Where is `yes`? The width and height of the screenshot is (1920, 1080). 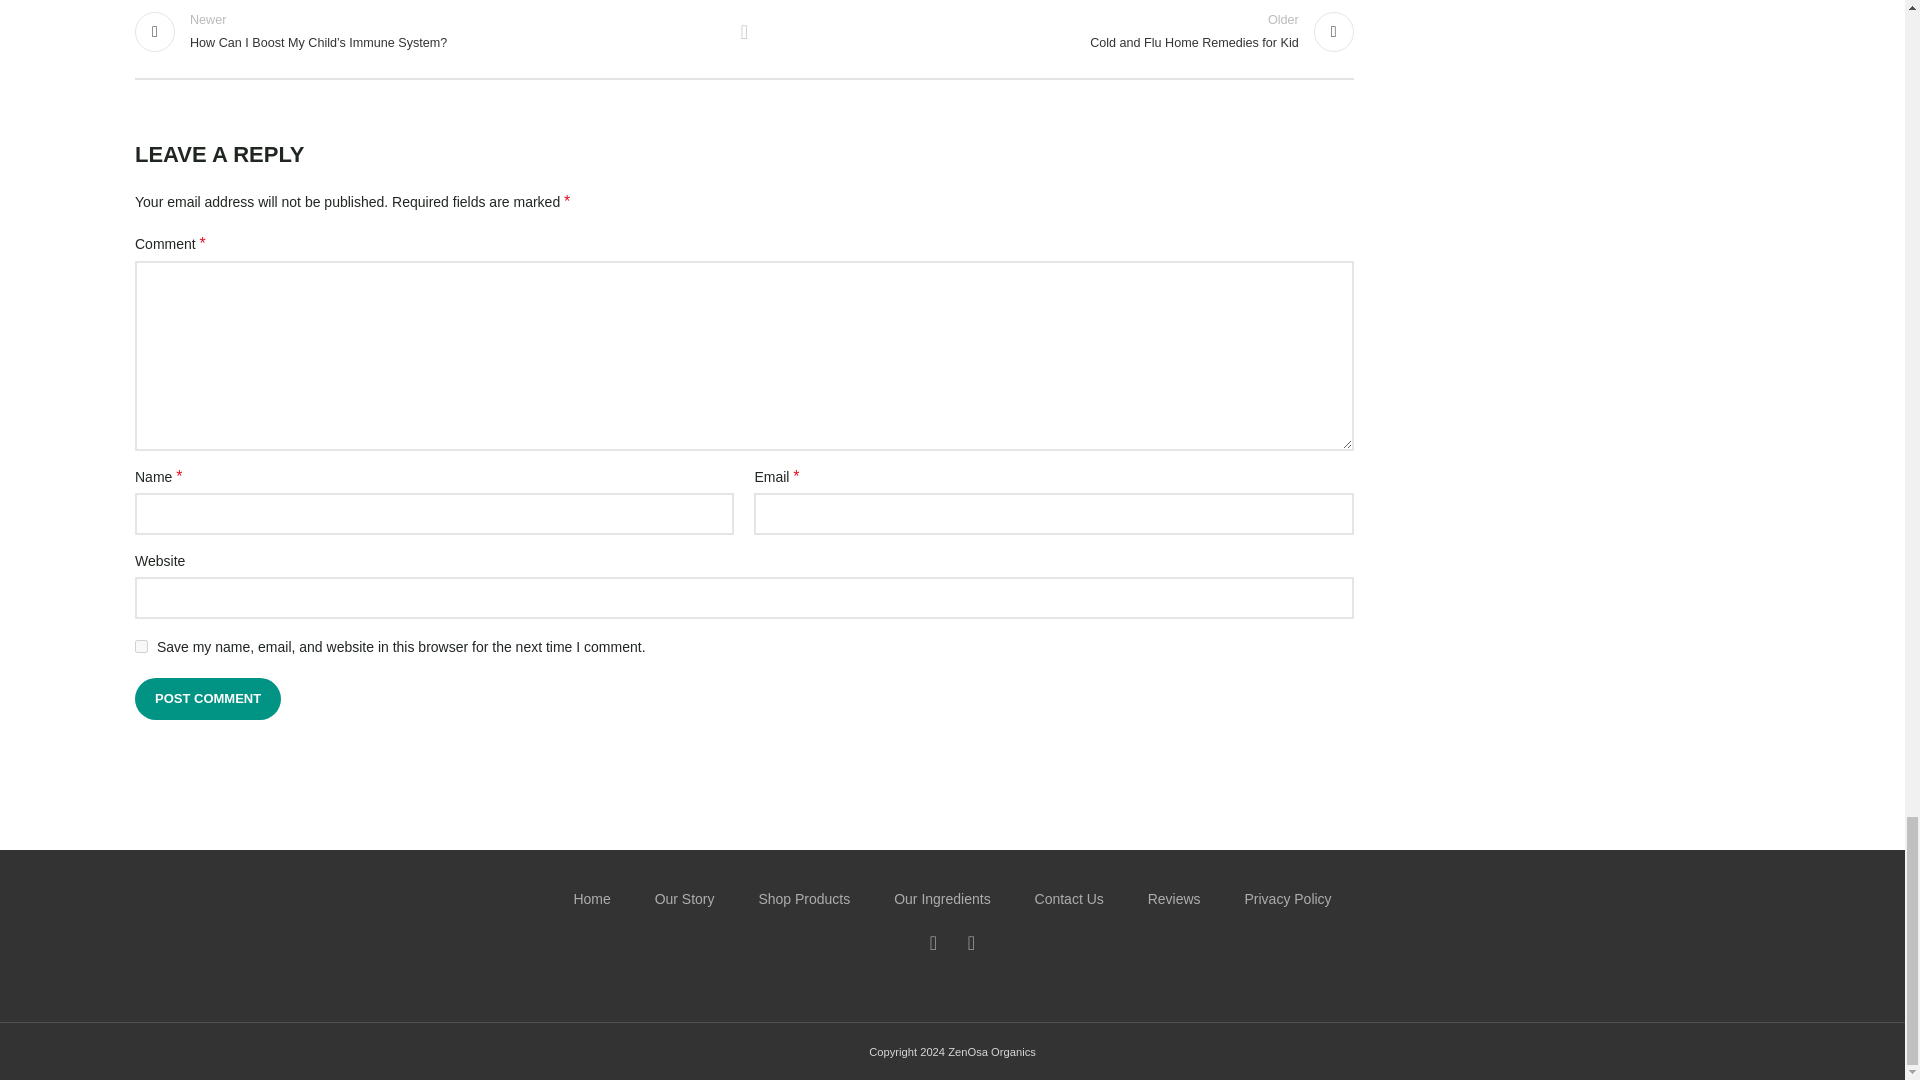
yes is located at coordinates (207, 699).